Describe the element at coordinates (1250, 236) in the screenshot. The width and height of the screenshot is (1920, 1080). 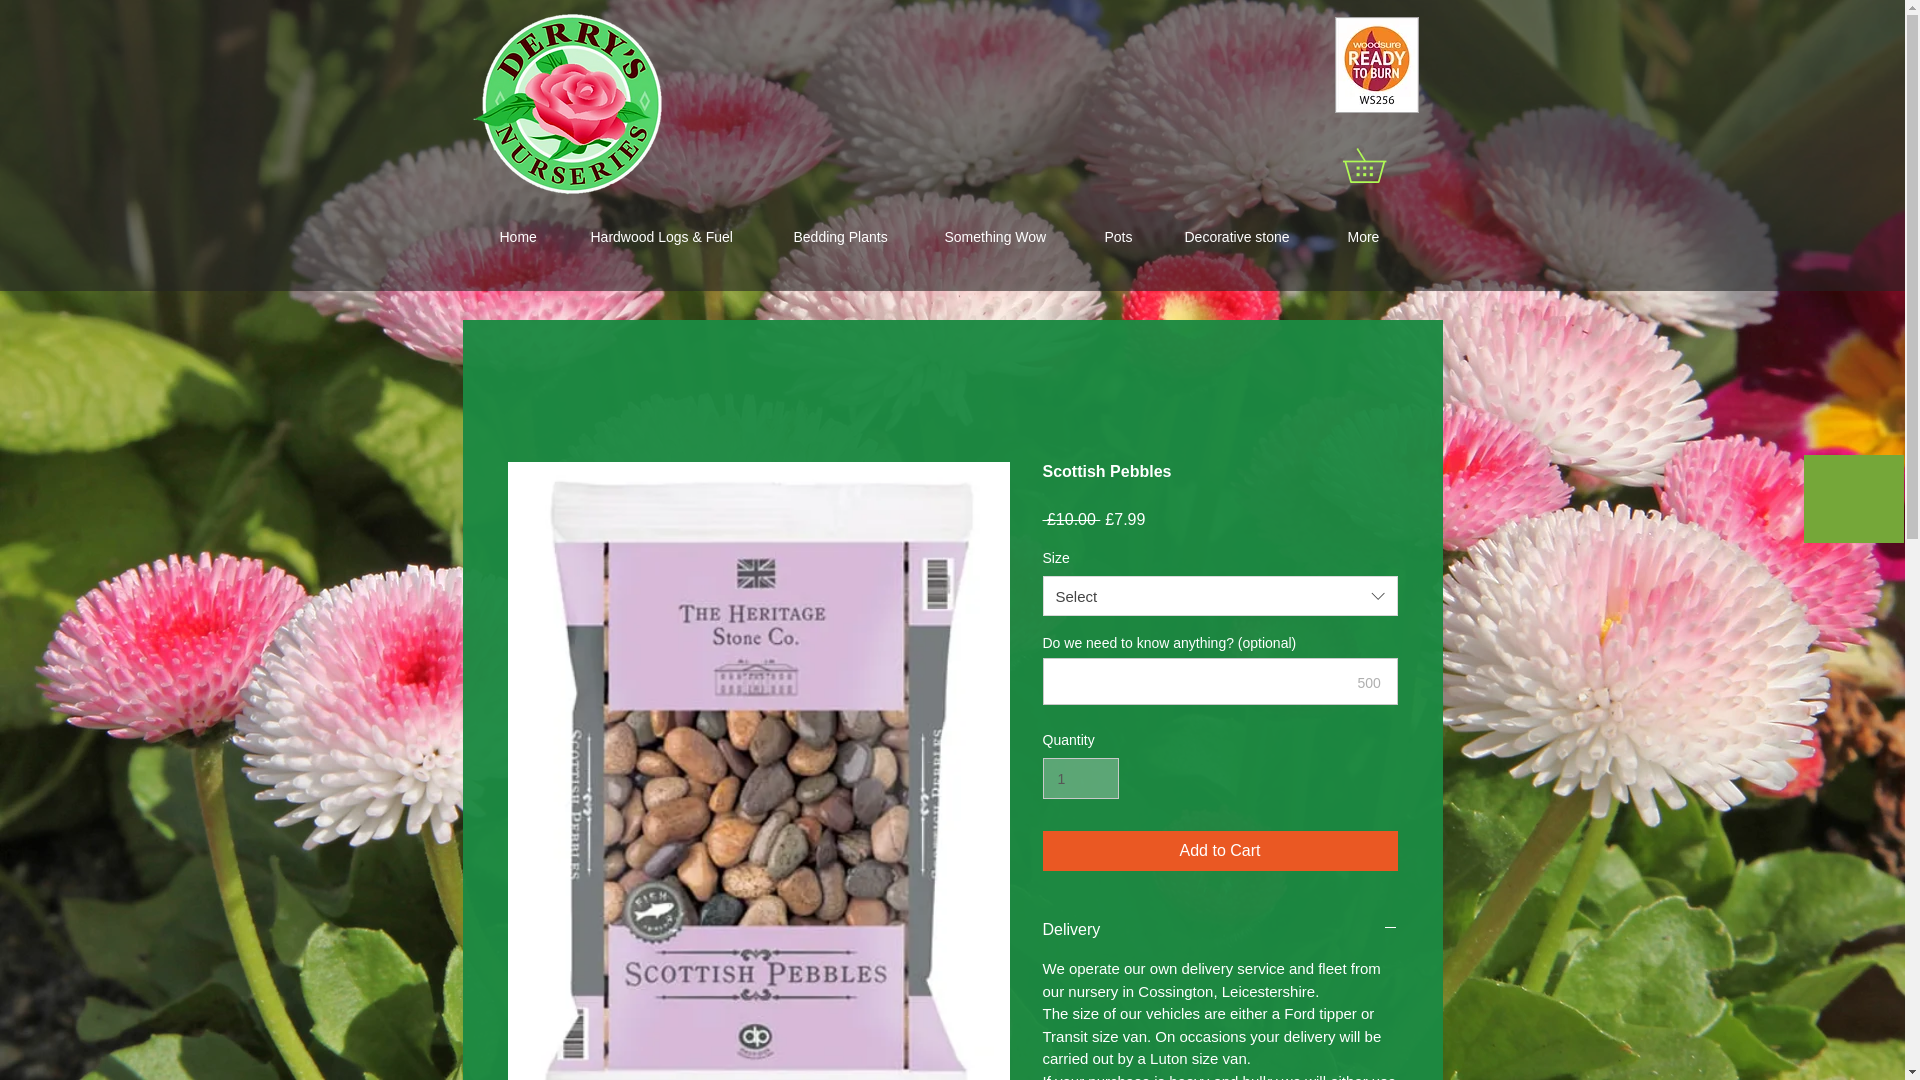
I see `Decorative stone` at that location.